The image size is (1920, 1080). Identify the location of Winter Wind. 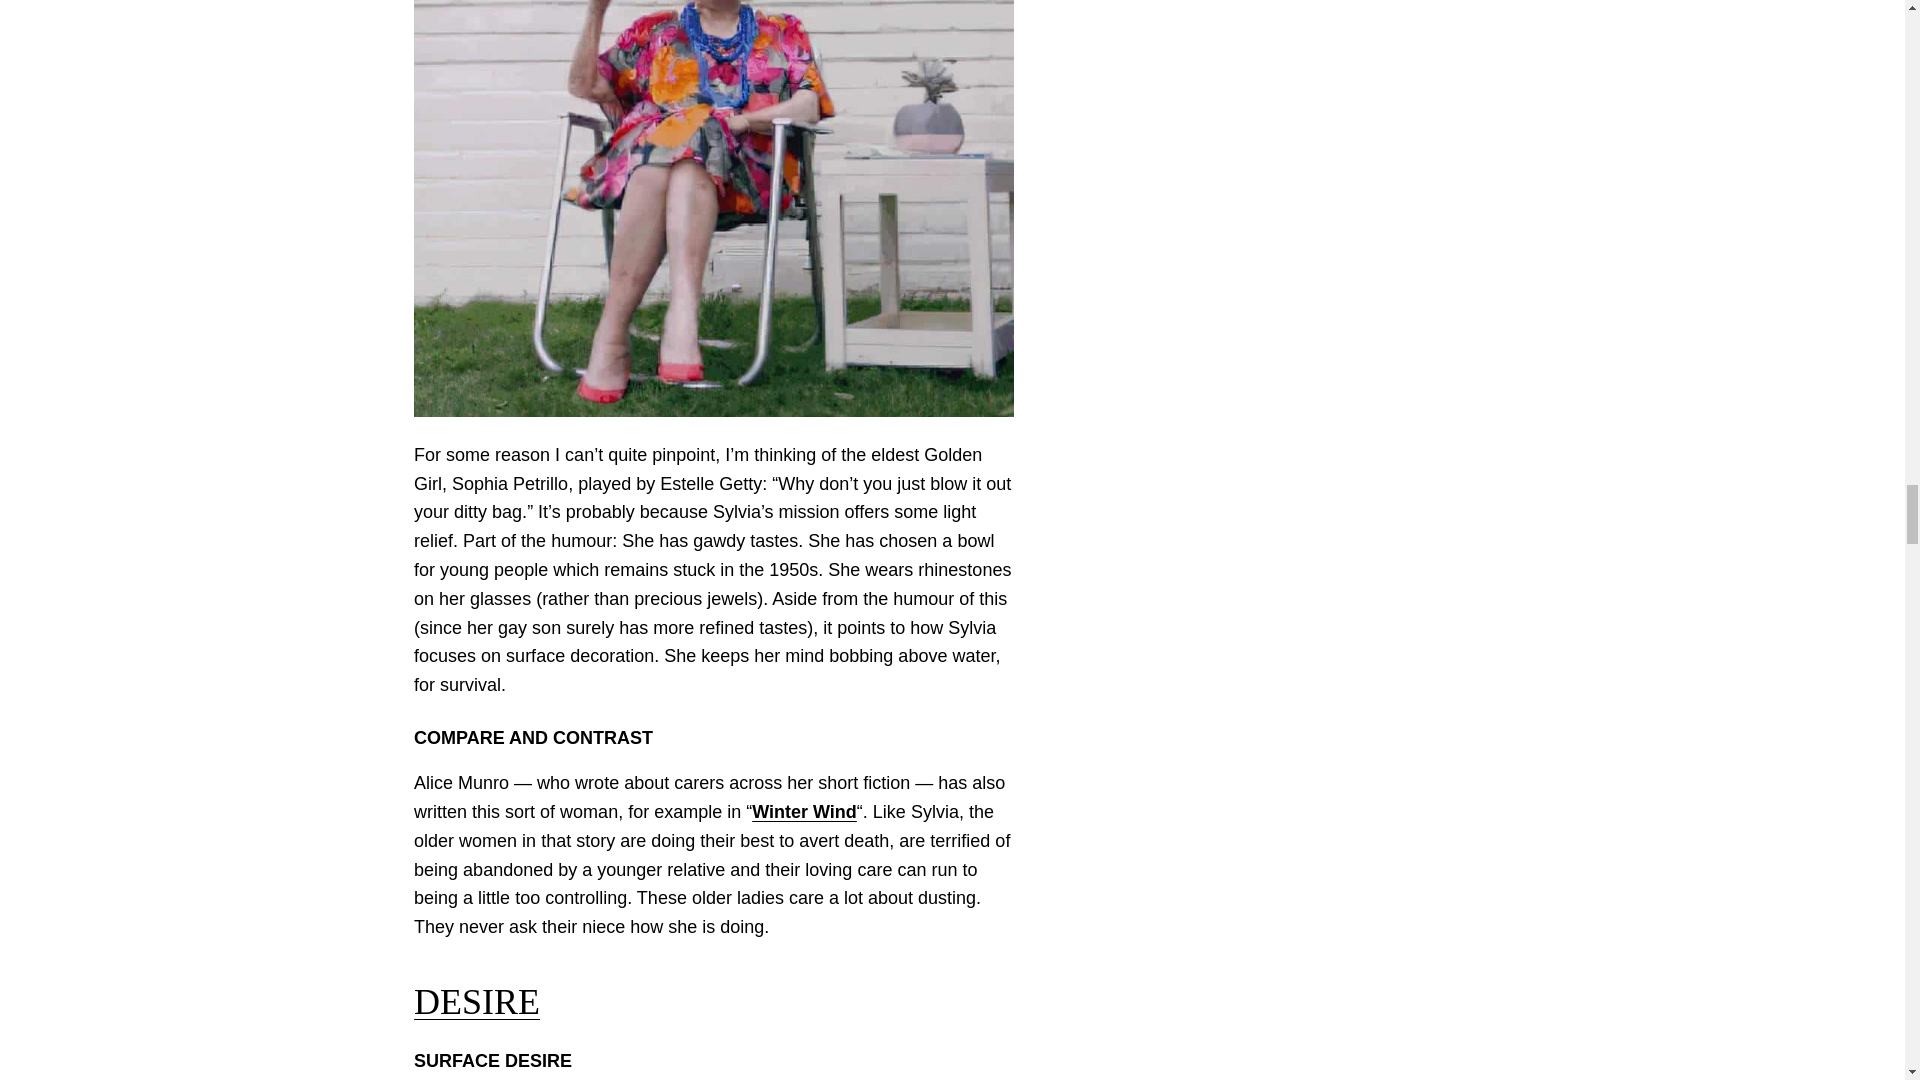
(804, 812).